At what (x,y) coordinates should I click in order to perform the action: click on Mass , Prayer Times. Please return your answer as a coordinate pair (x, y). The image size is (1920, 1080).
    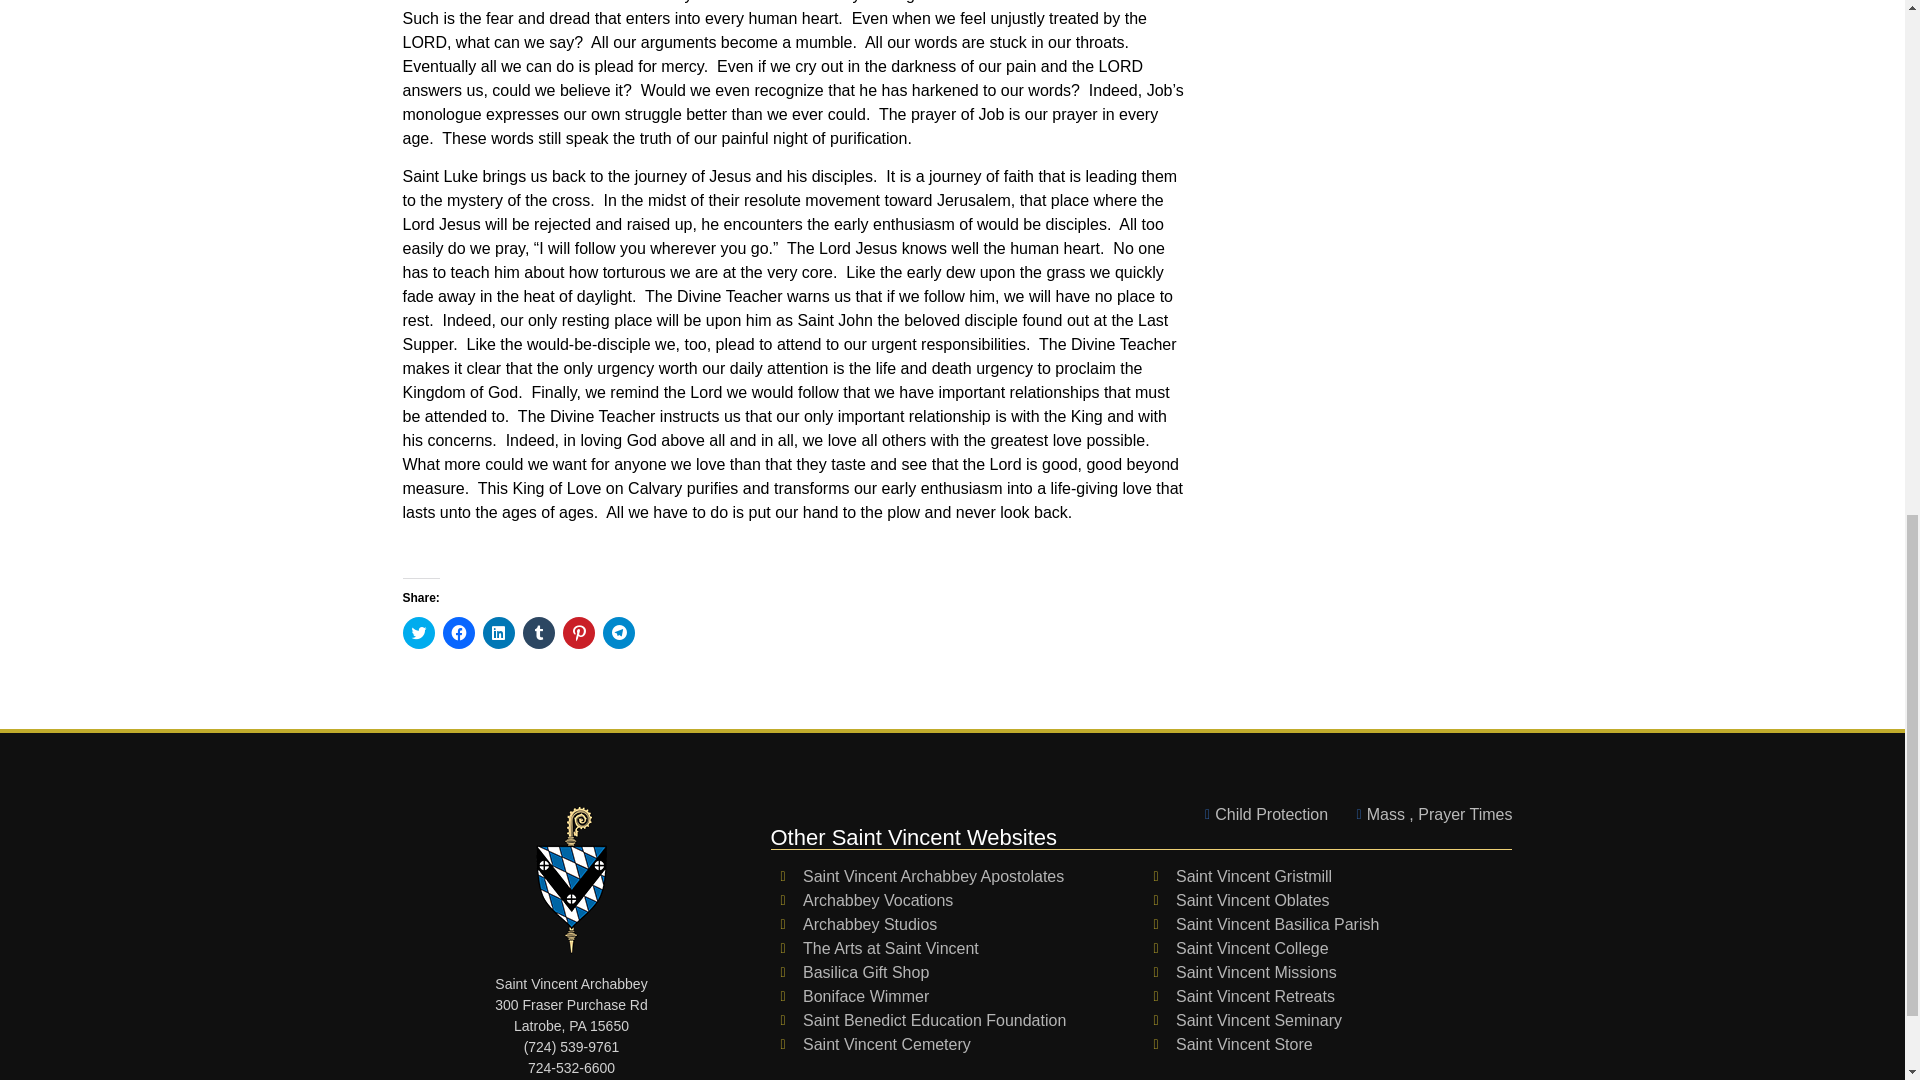
    Looking at the image, I should click on (1428, 815).